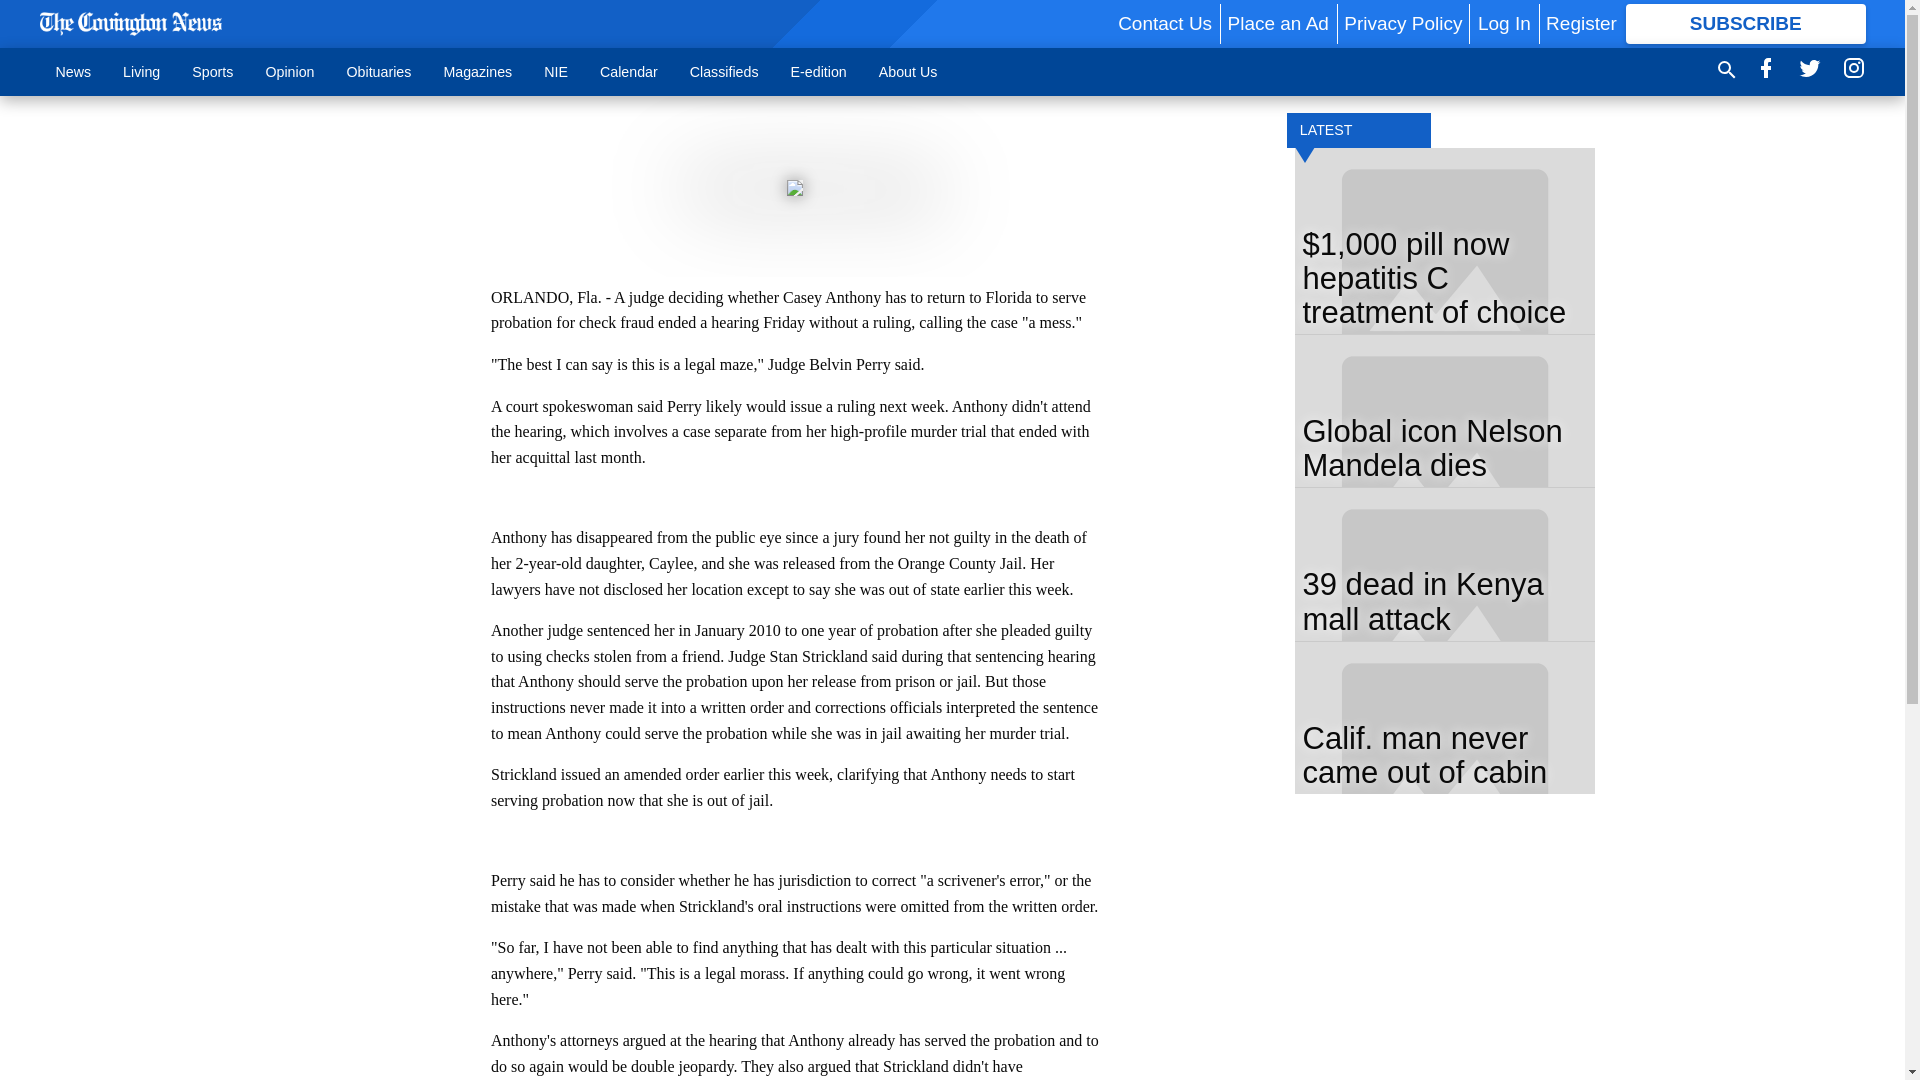 The height and width of the screenshot is (1080, 1920). I want to click on Place an Ad, so click(1277, 23).